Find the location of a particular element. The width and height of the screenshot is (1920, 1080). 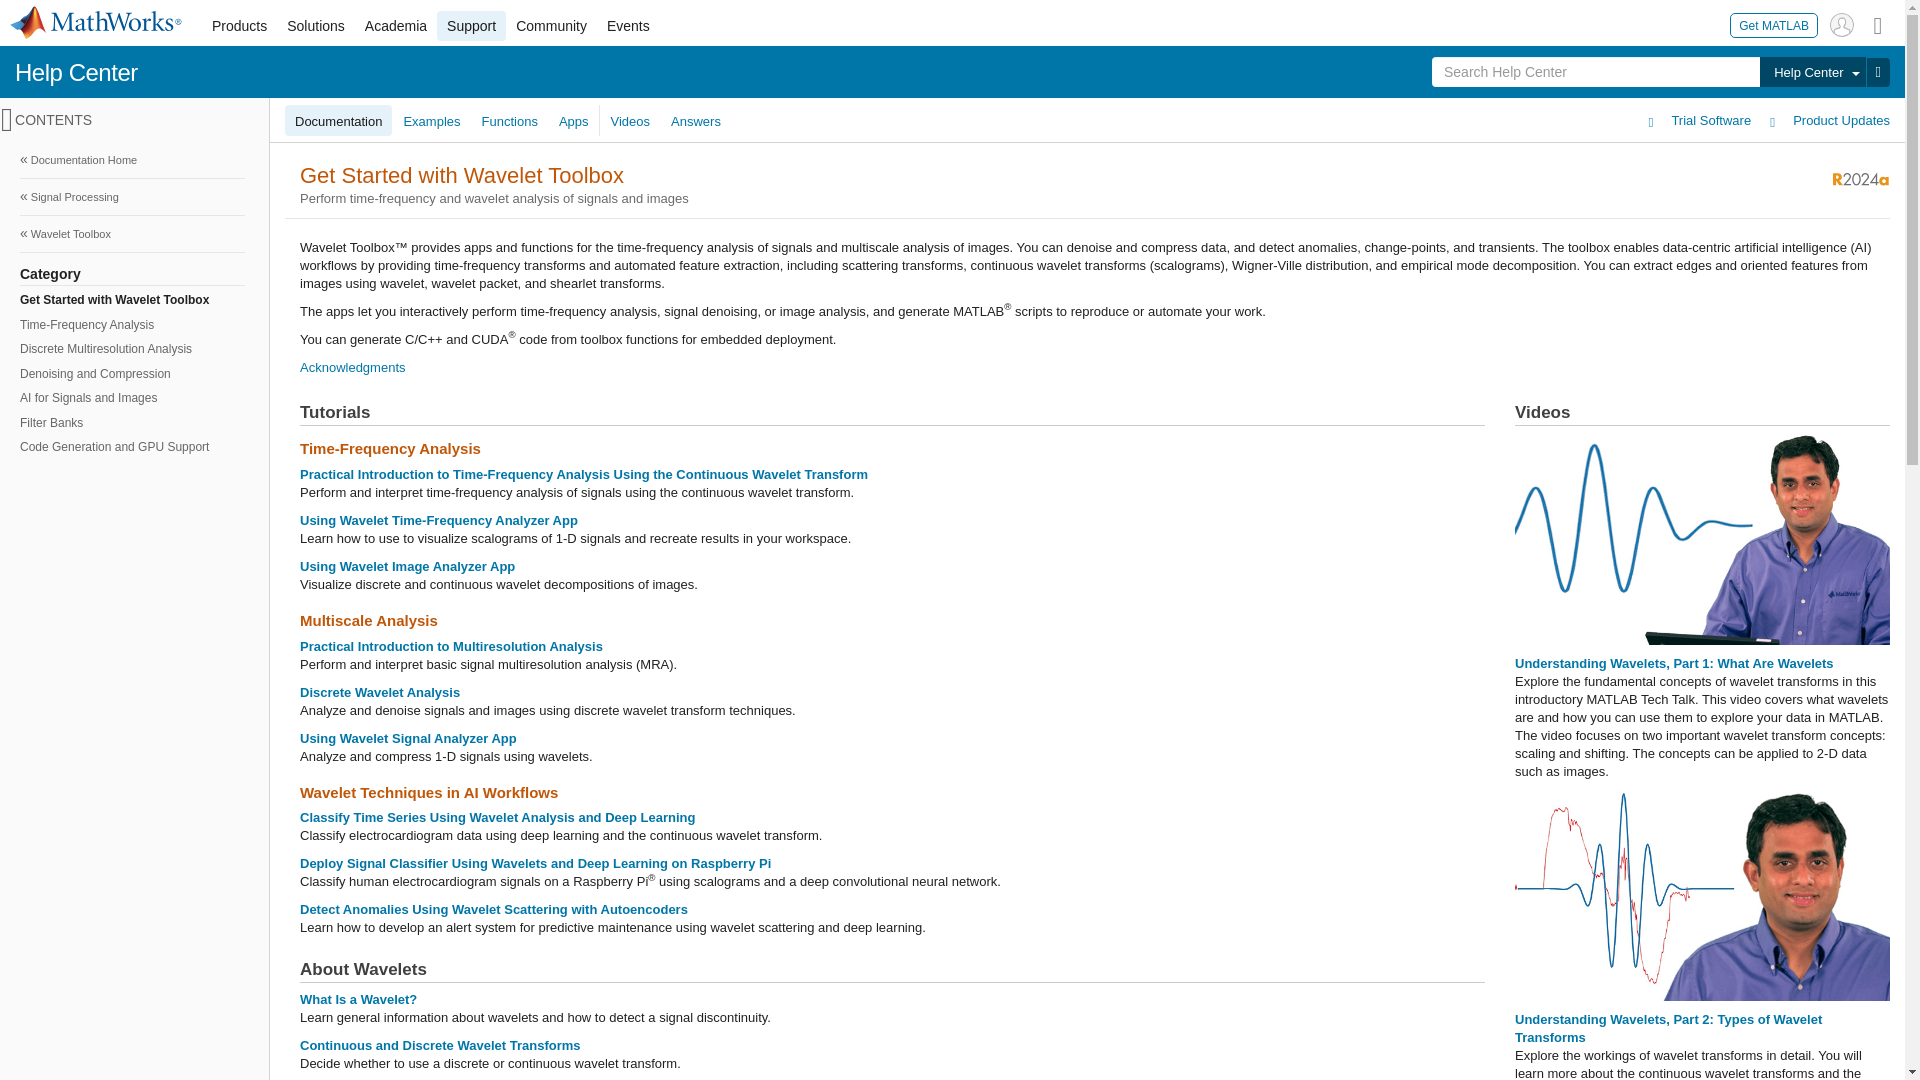

Academia is located at coordinates (396, 26).